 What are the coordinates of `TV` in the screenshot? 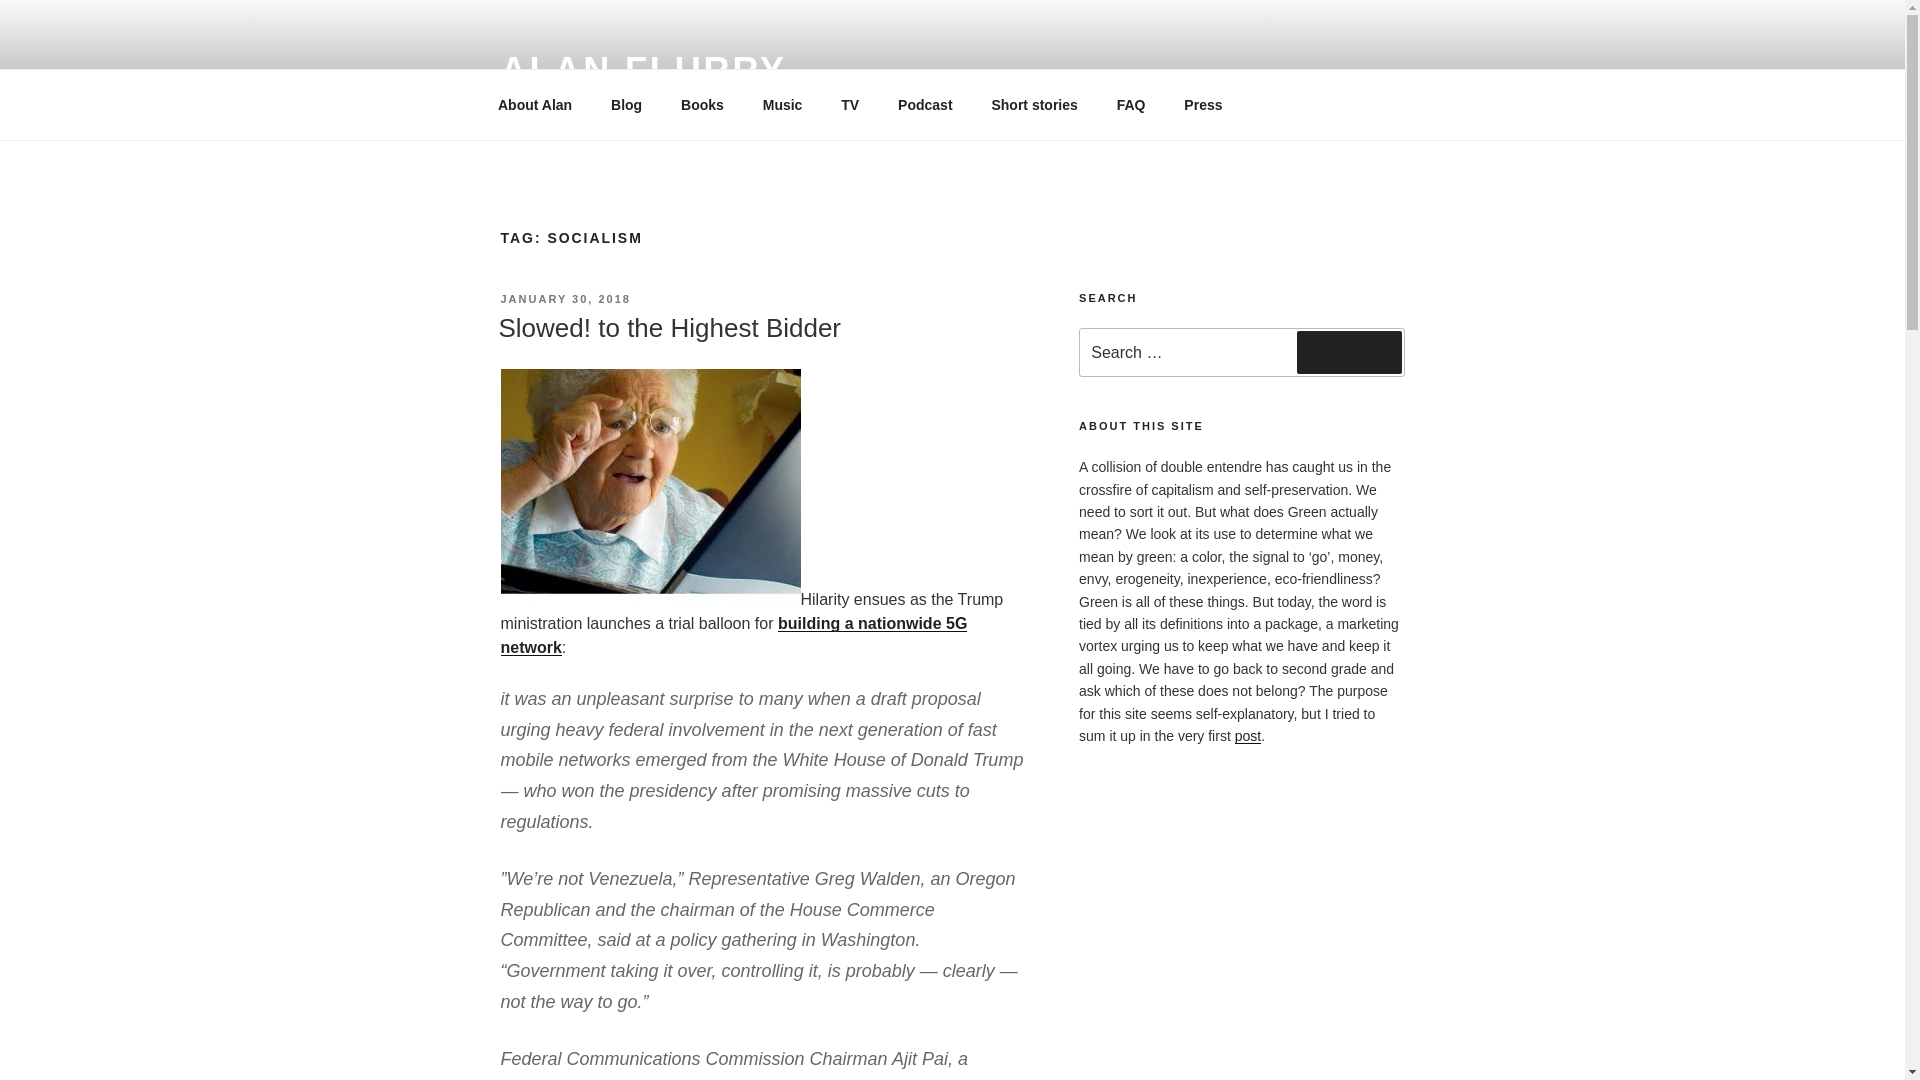 It's located at (850, 104).